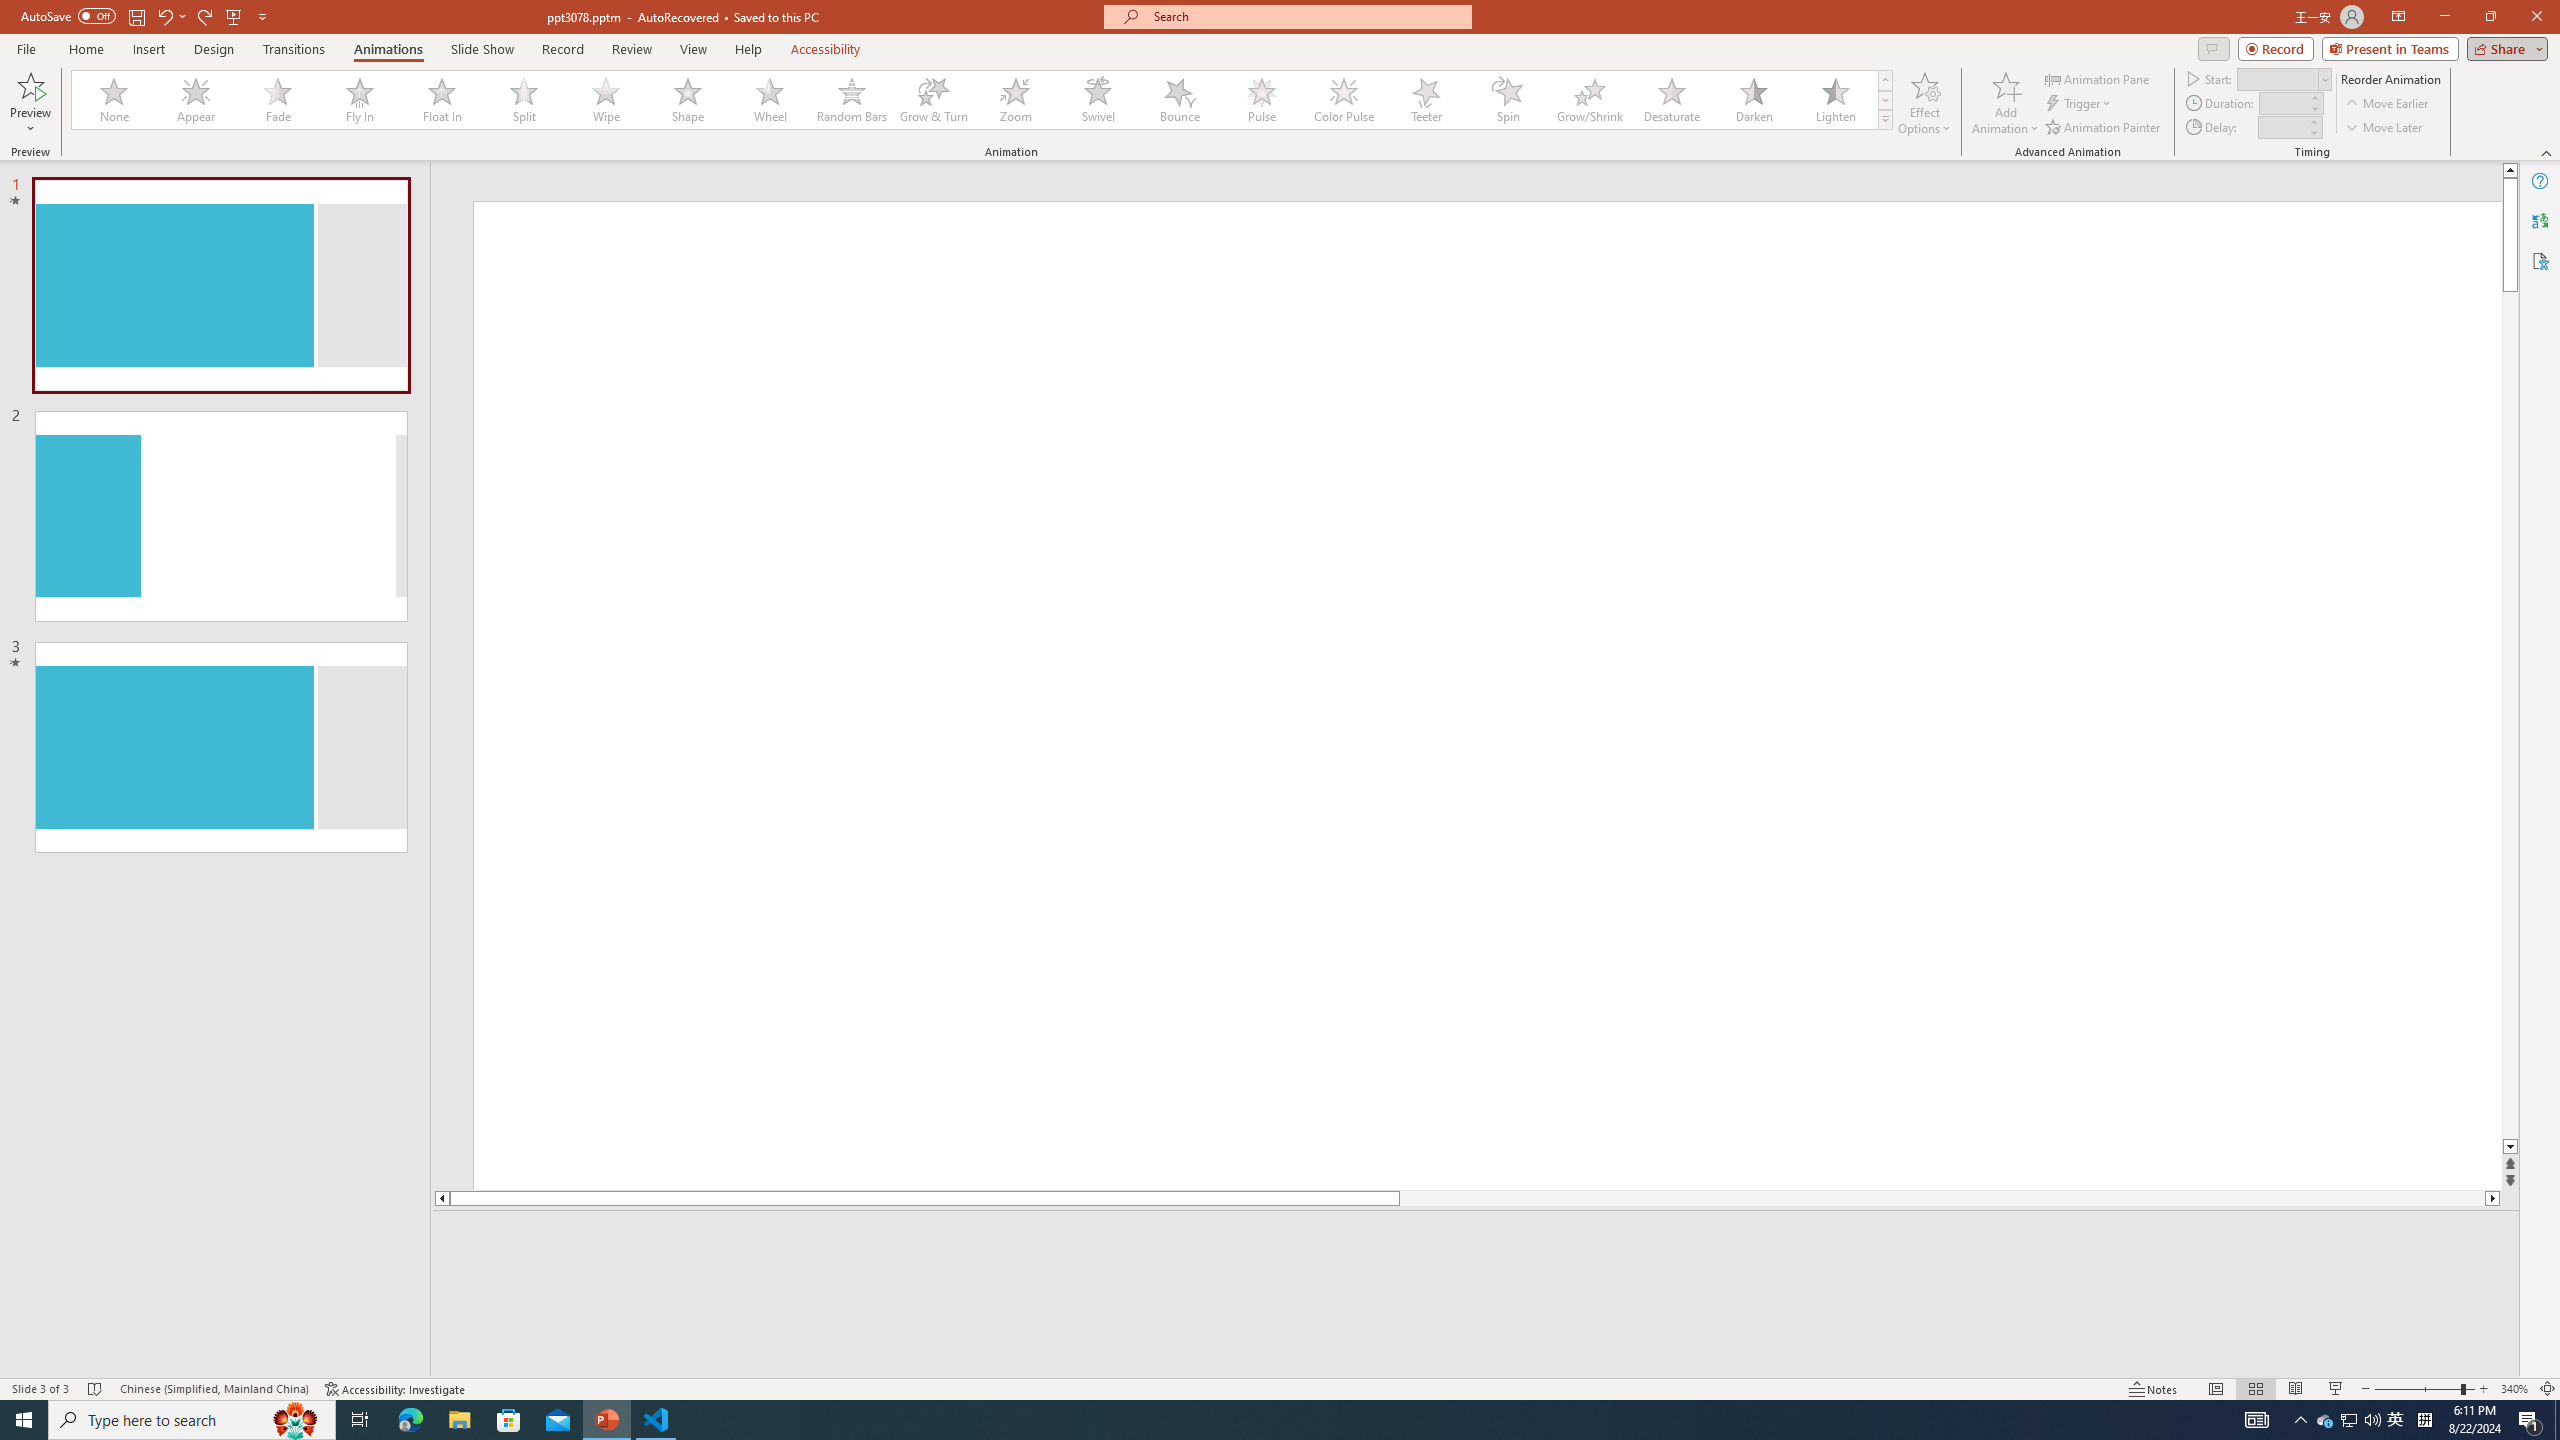 The image size is (2560, 1440). I want to click on Line down, so click(2510, 1148).